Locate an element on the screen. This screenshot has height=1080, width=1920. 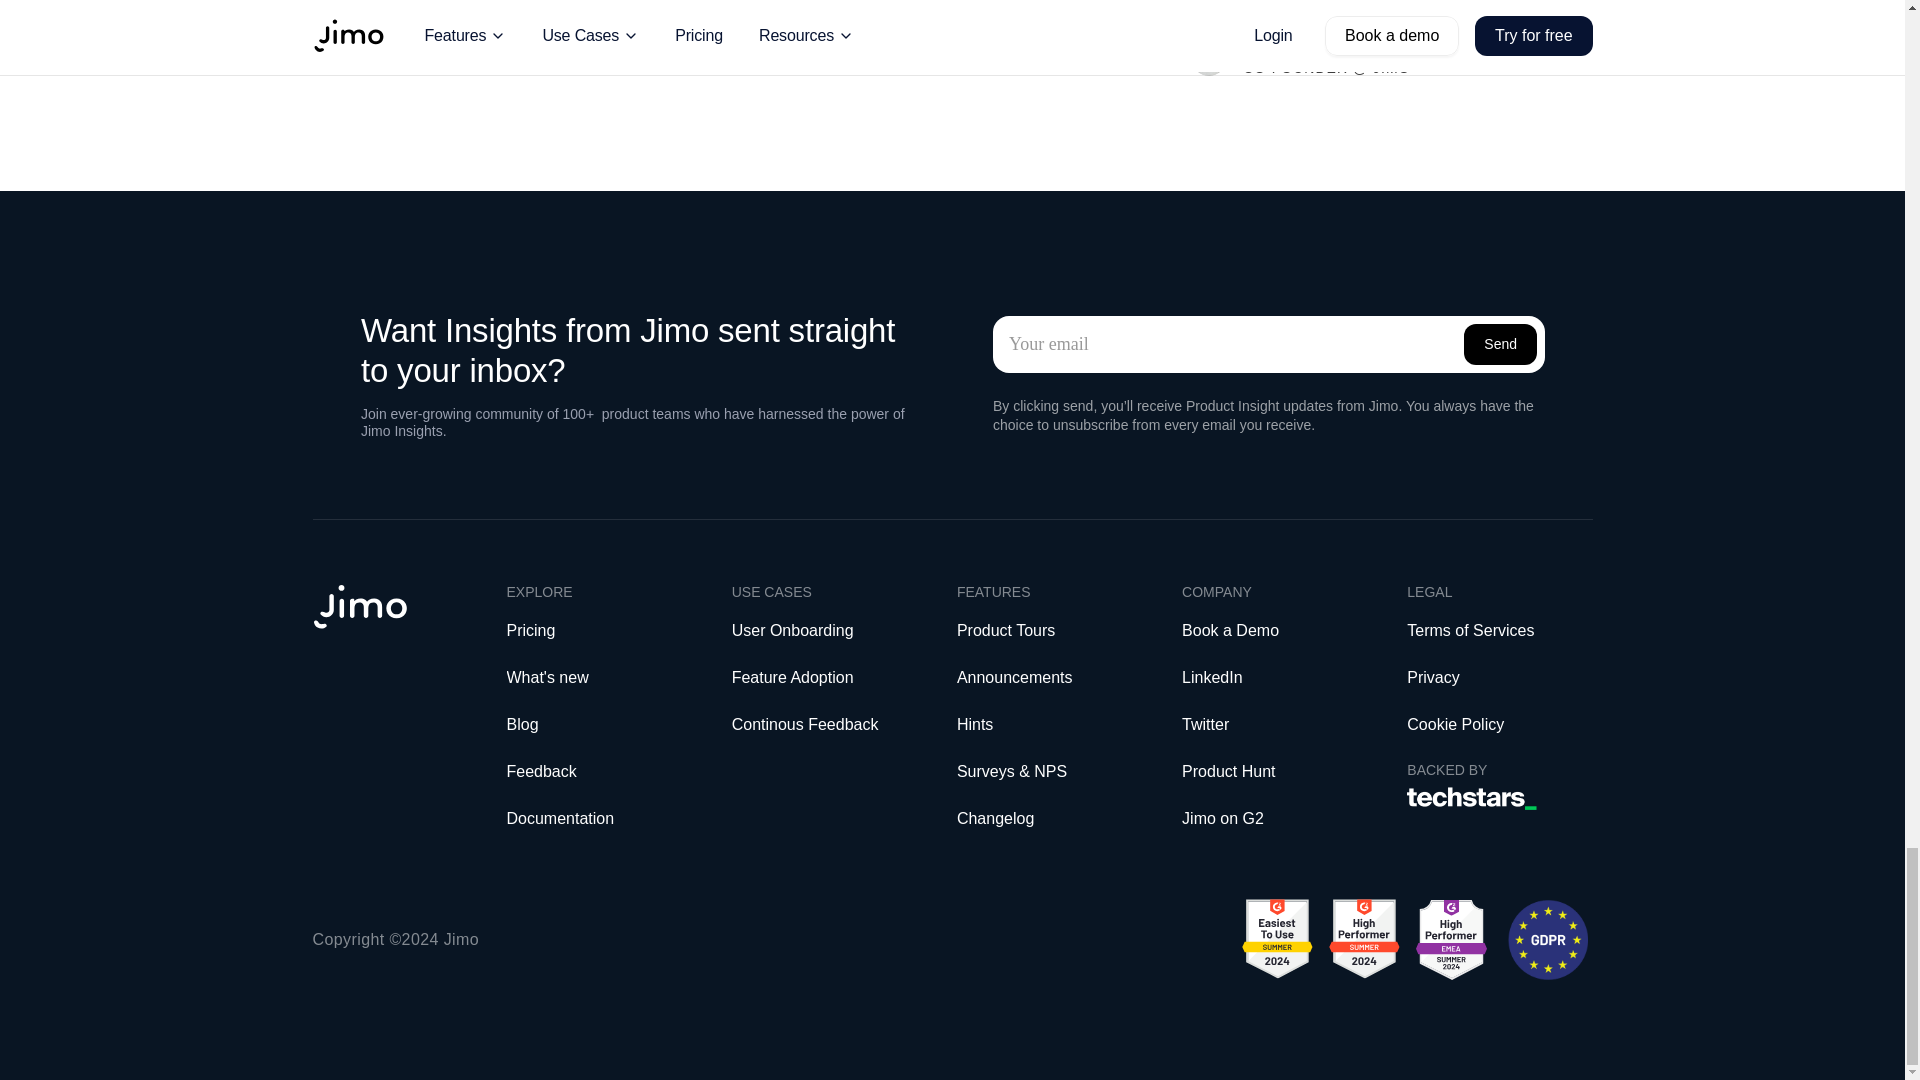
Feature Adoption is located at coordinates (792, 676).